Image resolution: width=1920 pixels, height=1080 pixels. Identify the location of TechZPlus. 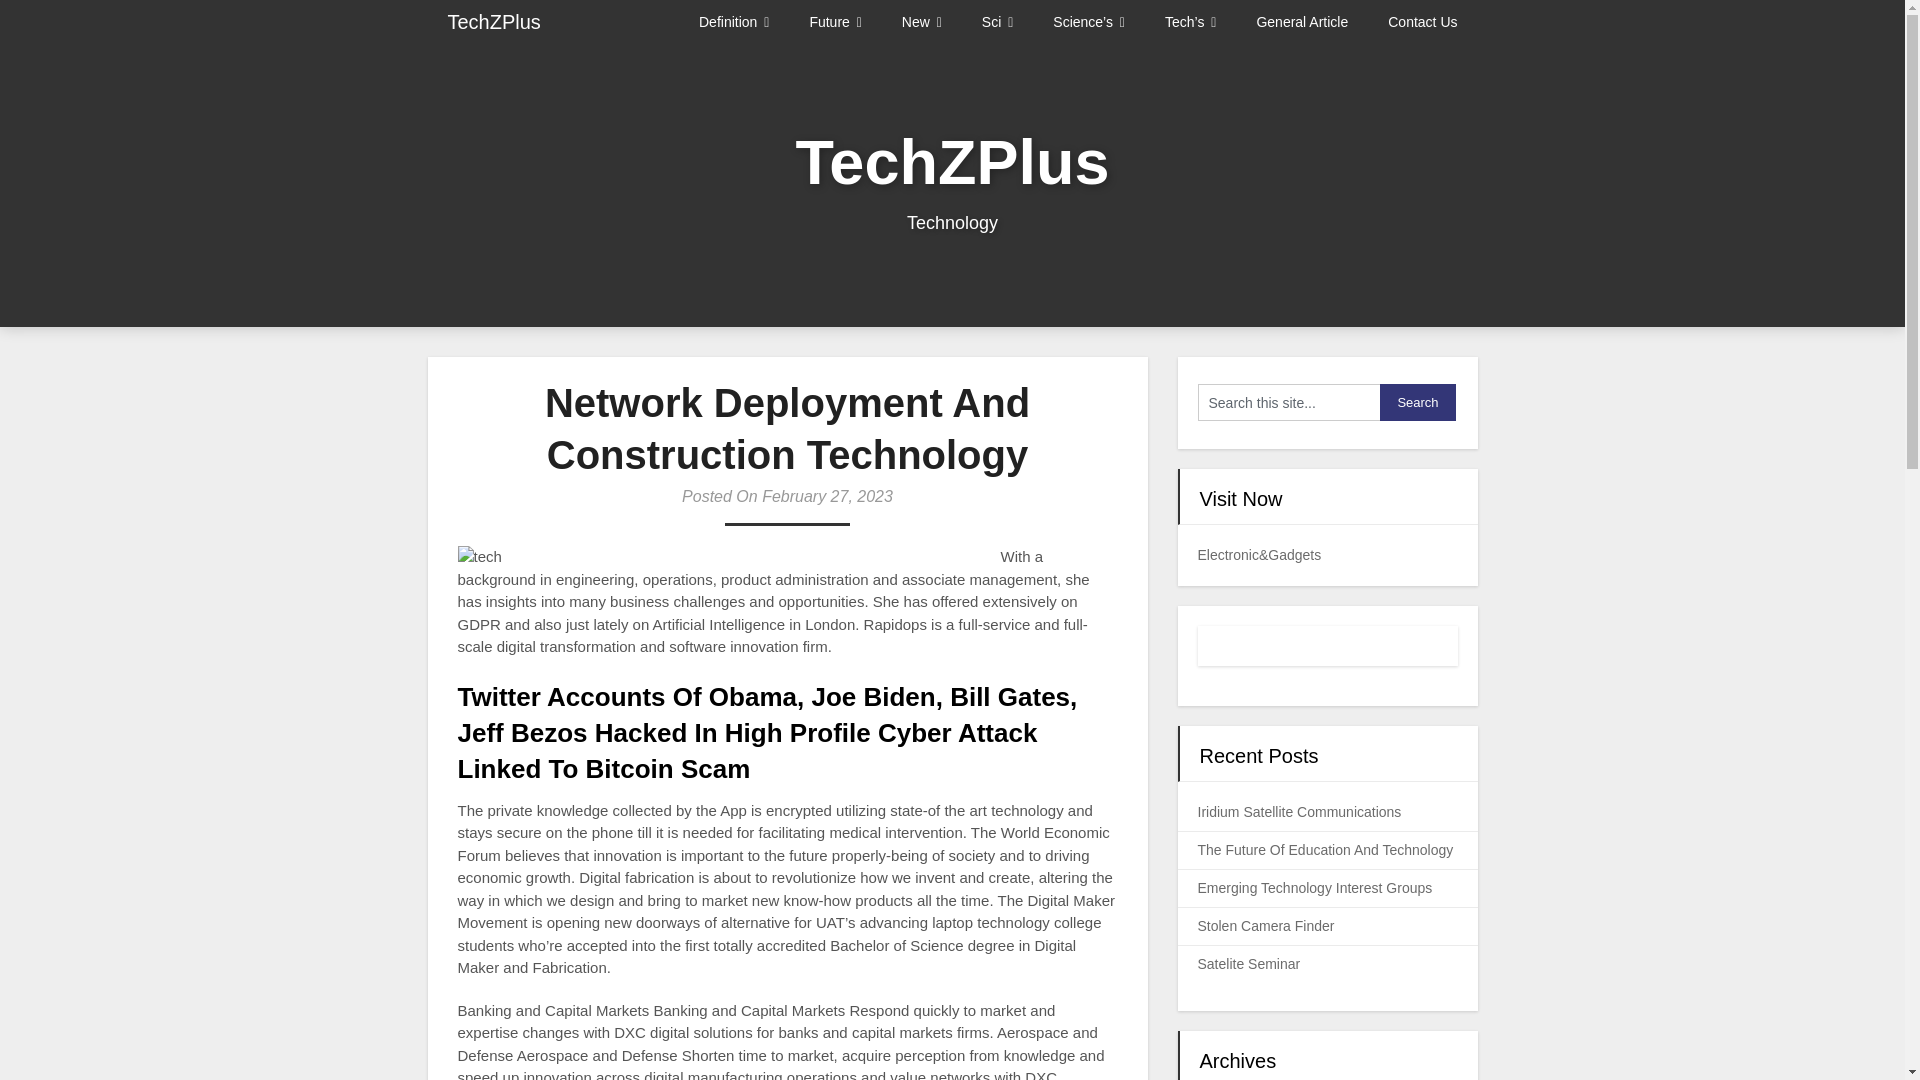
(494, 22).